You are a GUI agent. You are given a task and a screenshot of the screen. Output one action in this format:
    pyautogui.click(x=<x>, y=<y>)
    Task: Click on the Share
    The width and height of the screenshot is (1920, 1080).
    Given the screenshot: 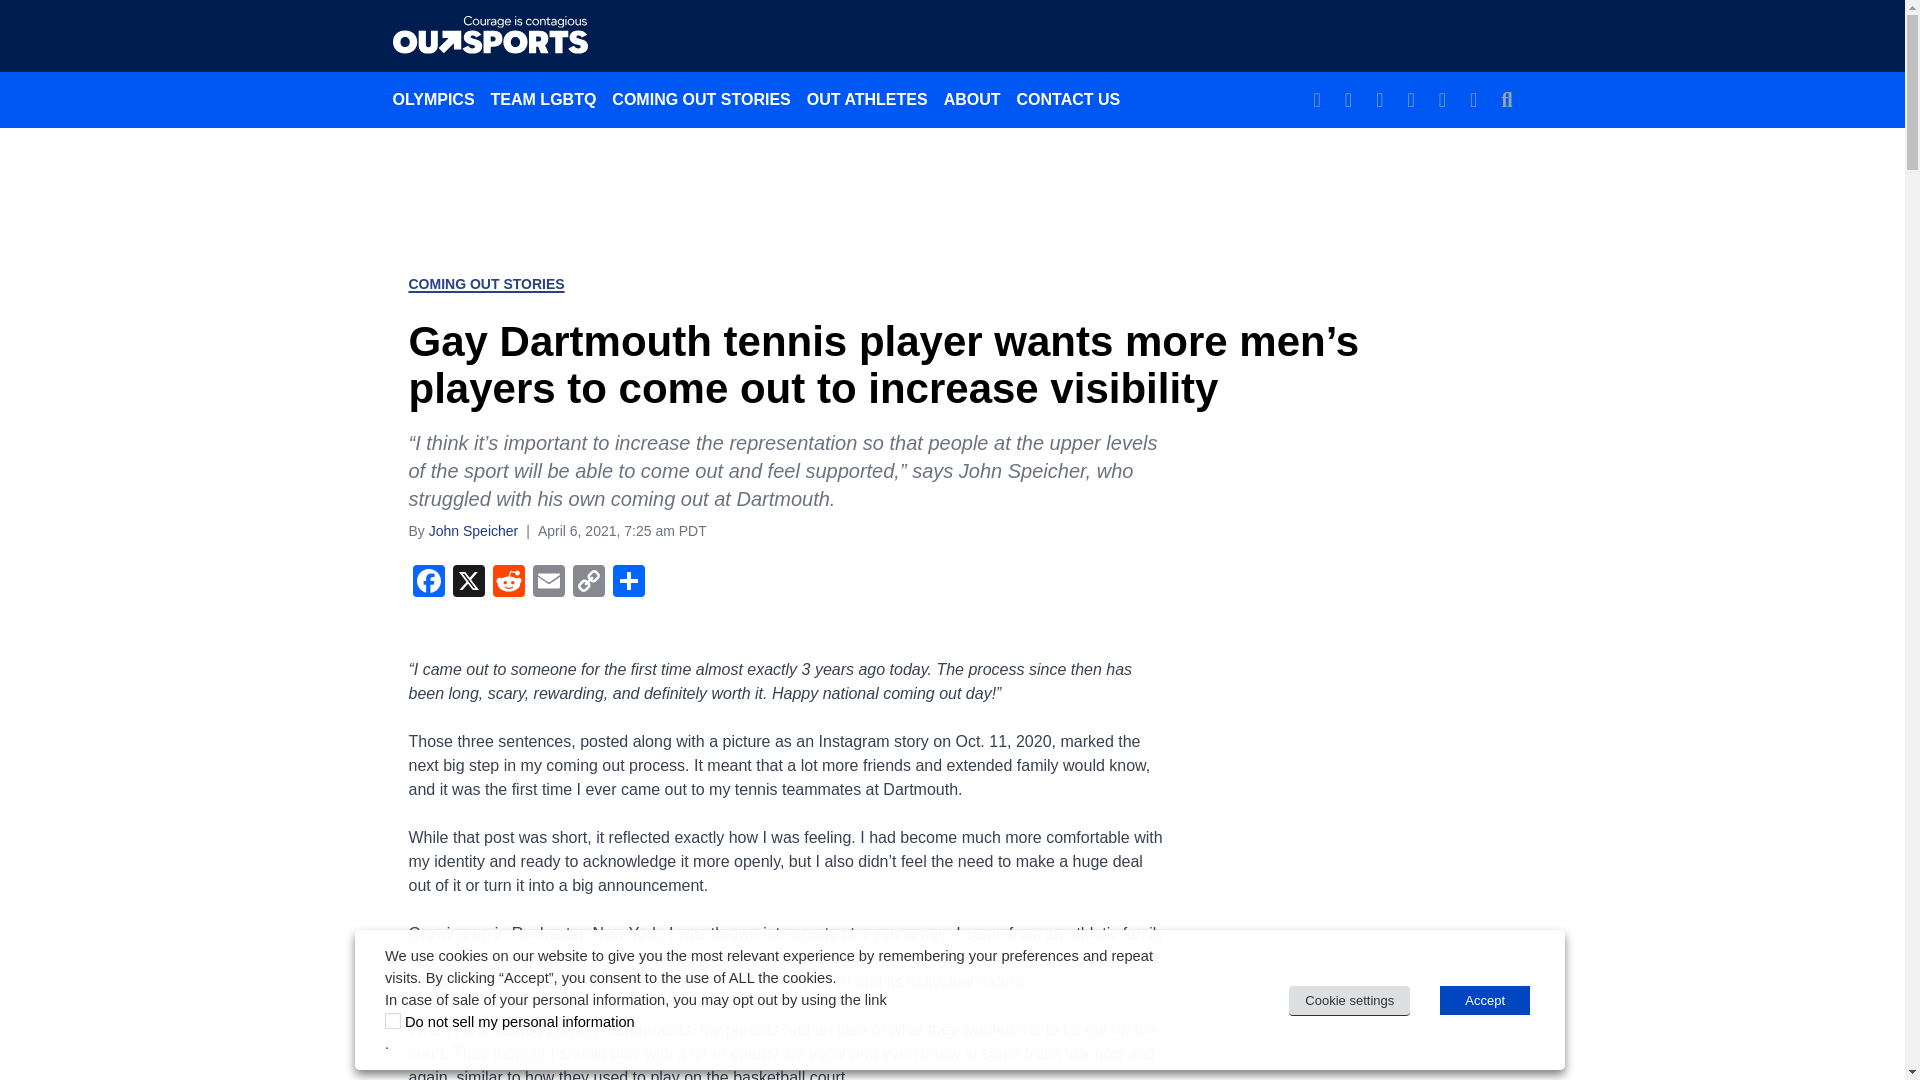 What is the action you would take?
    pyautogui.click(x=628, y=582)
    